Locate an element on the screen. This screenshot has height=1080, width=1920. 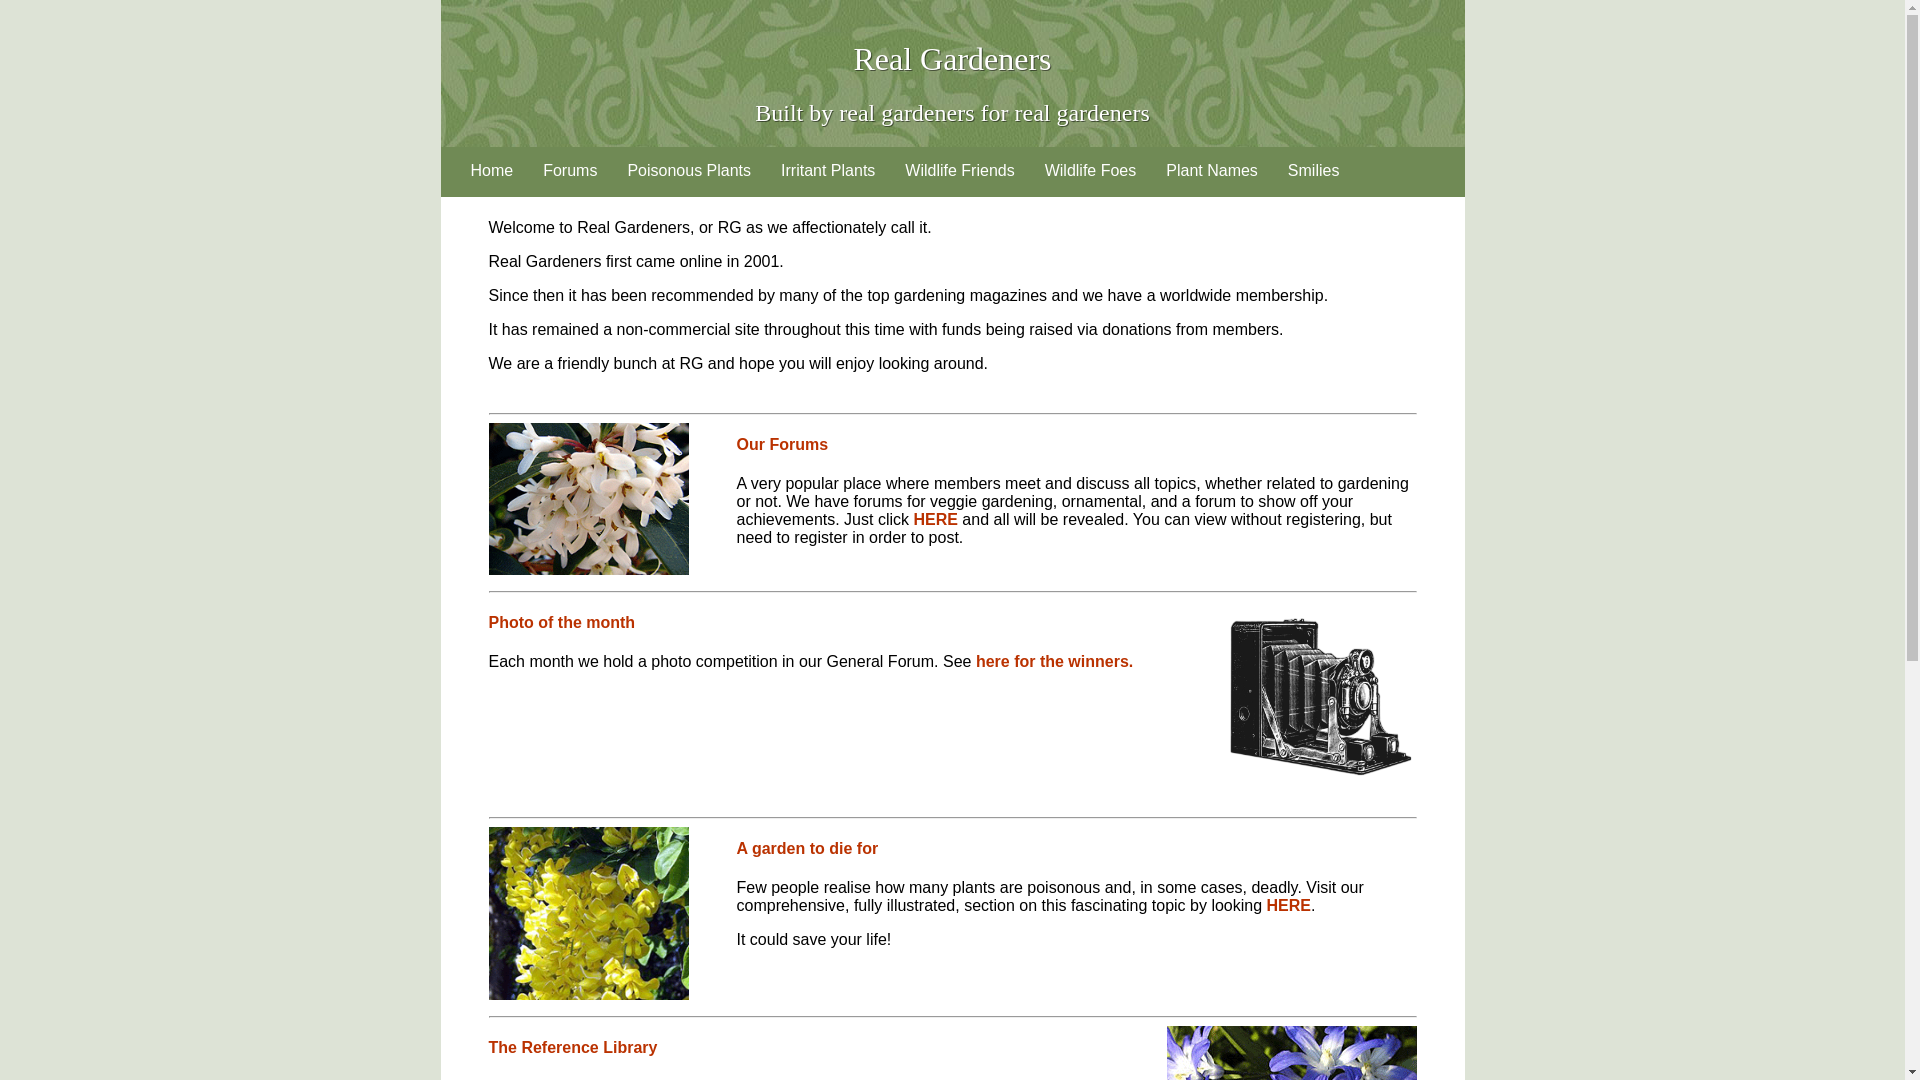
Home is located at coordinates (492, 170).